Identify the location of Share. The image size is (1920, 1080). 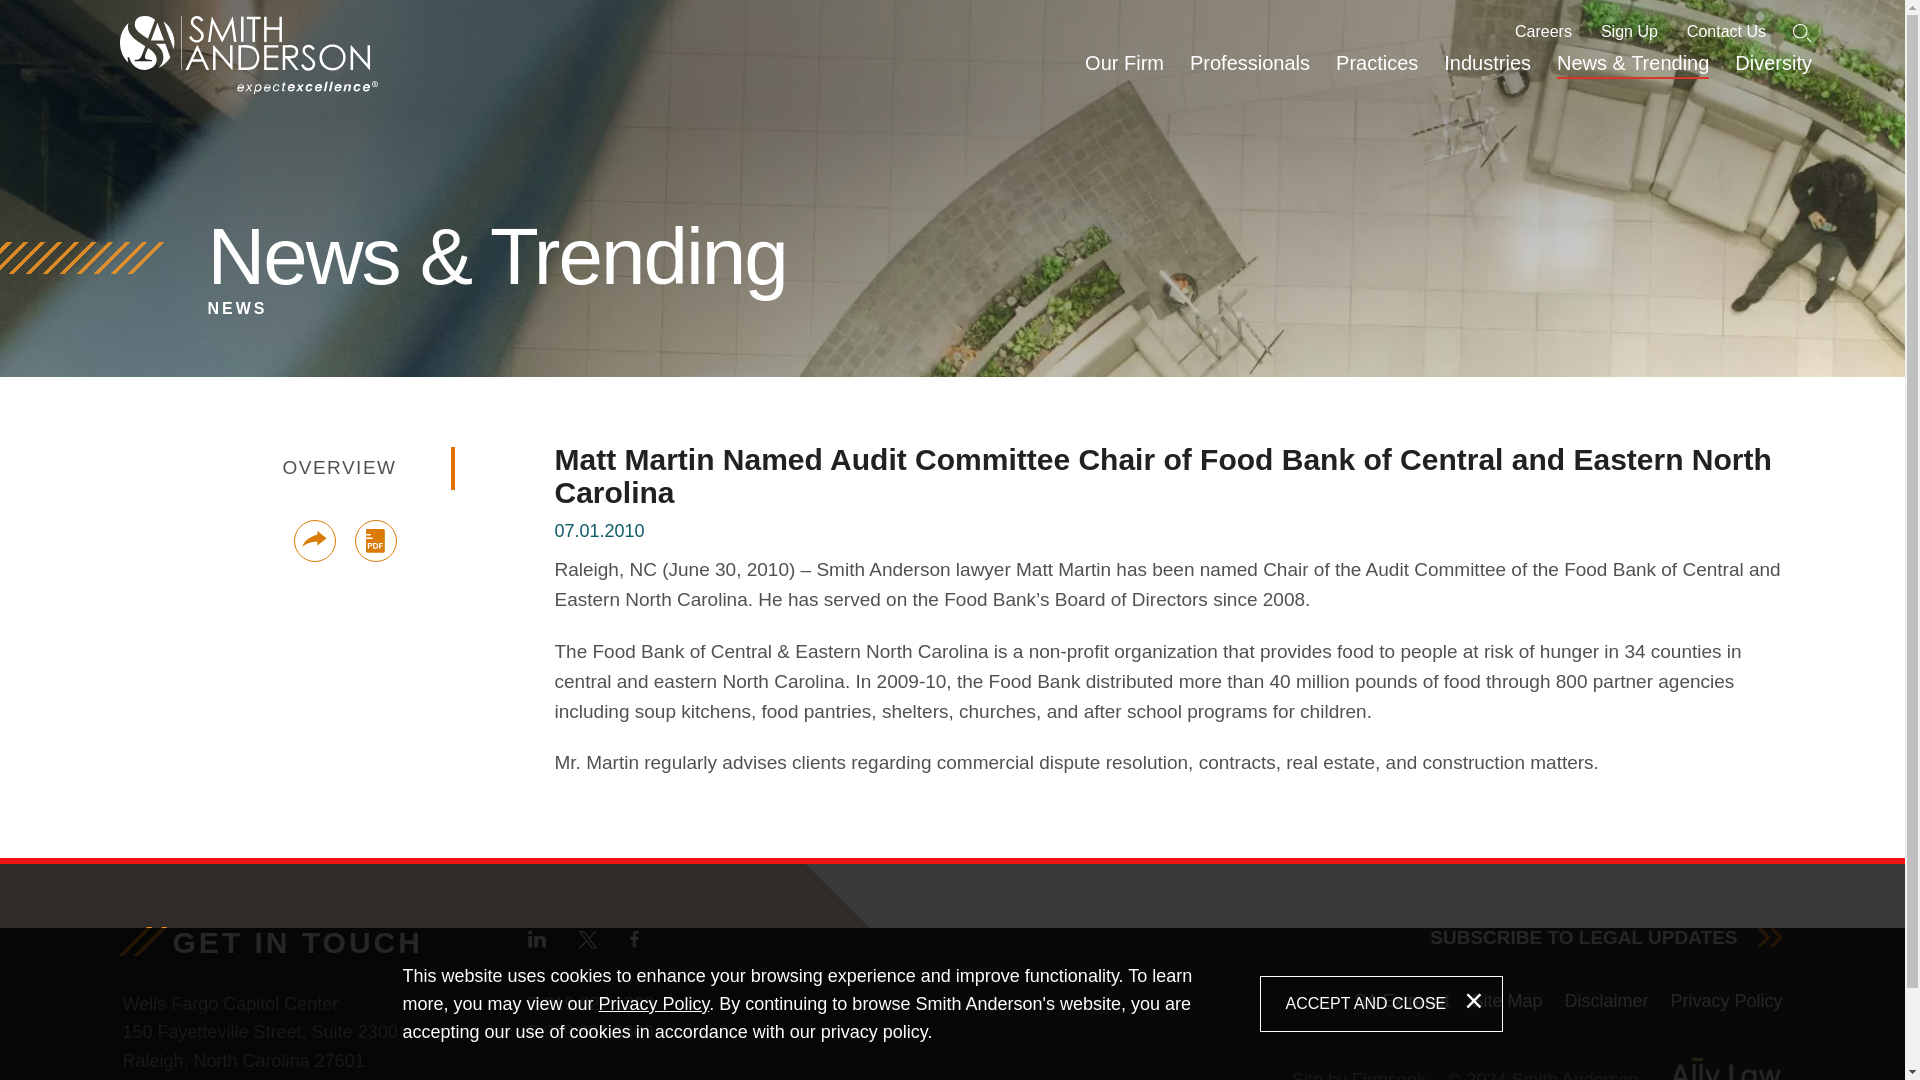
(314, 540).